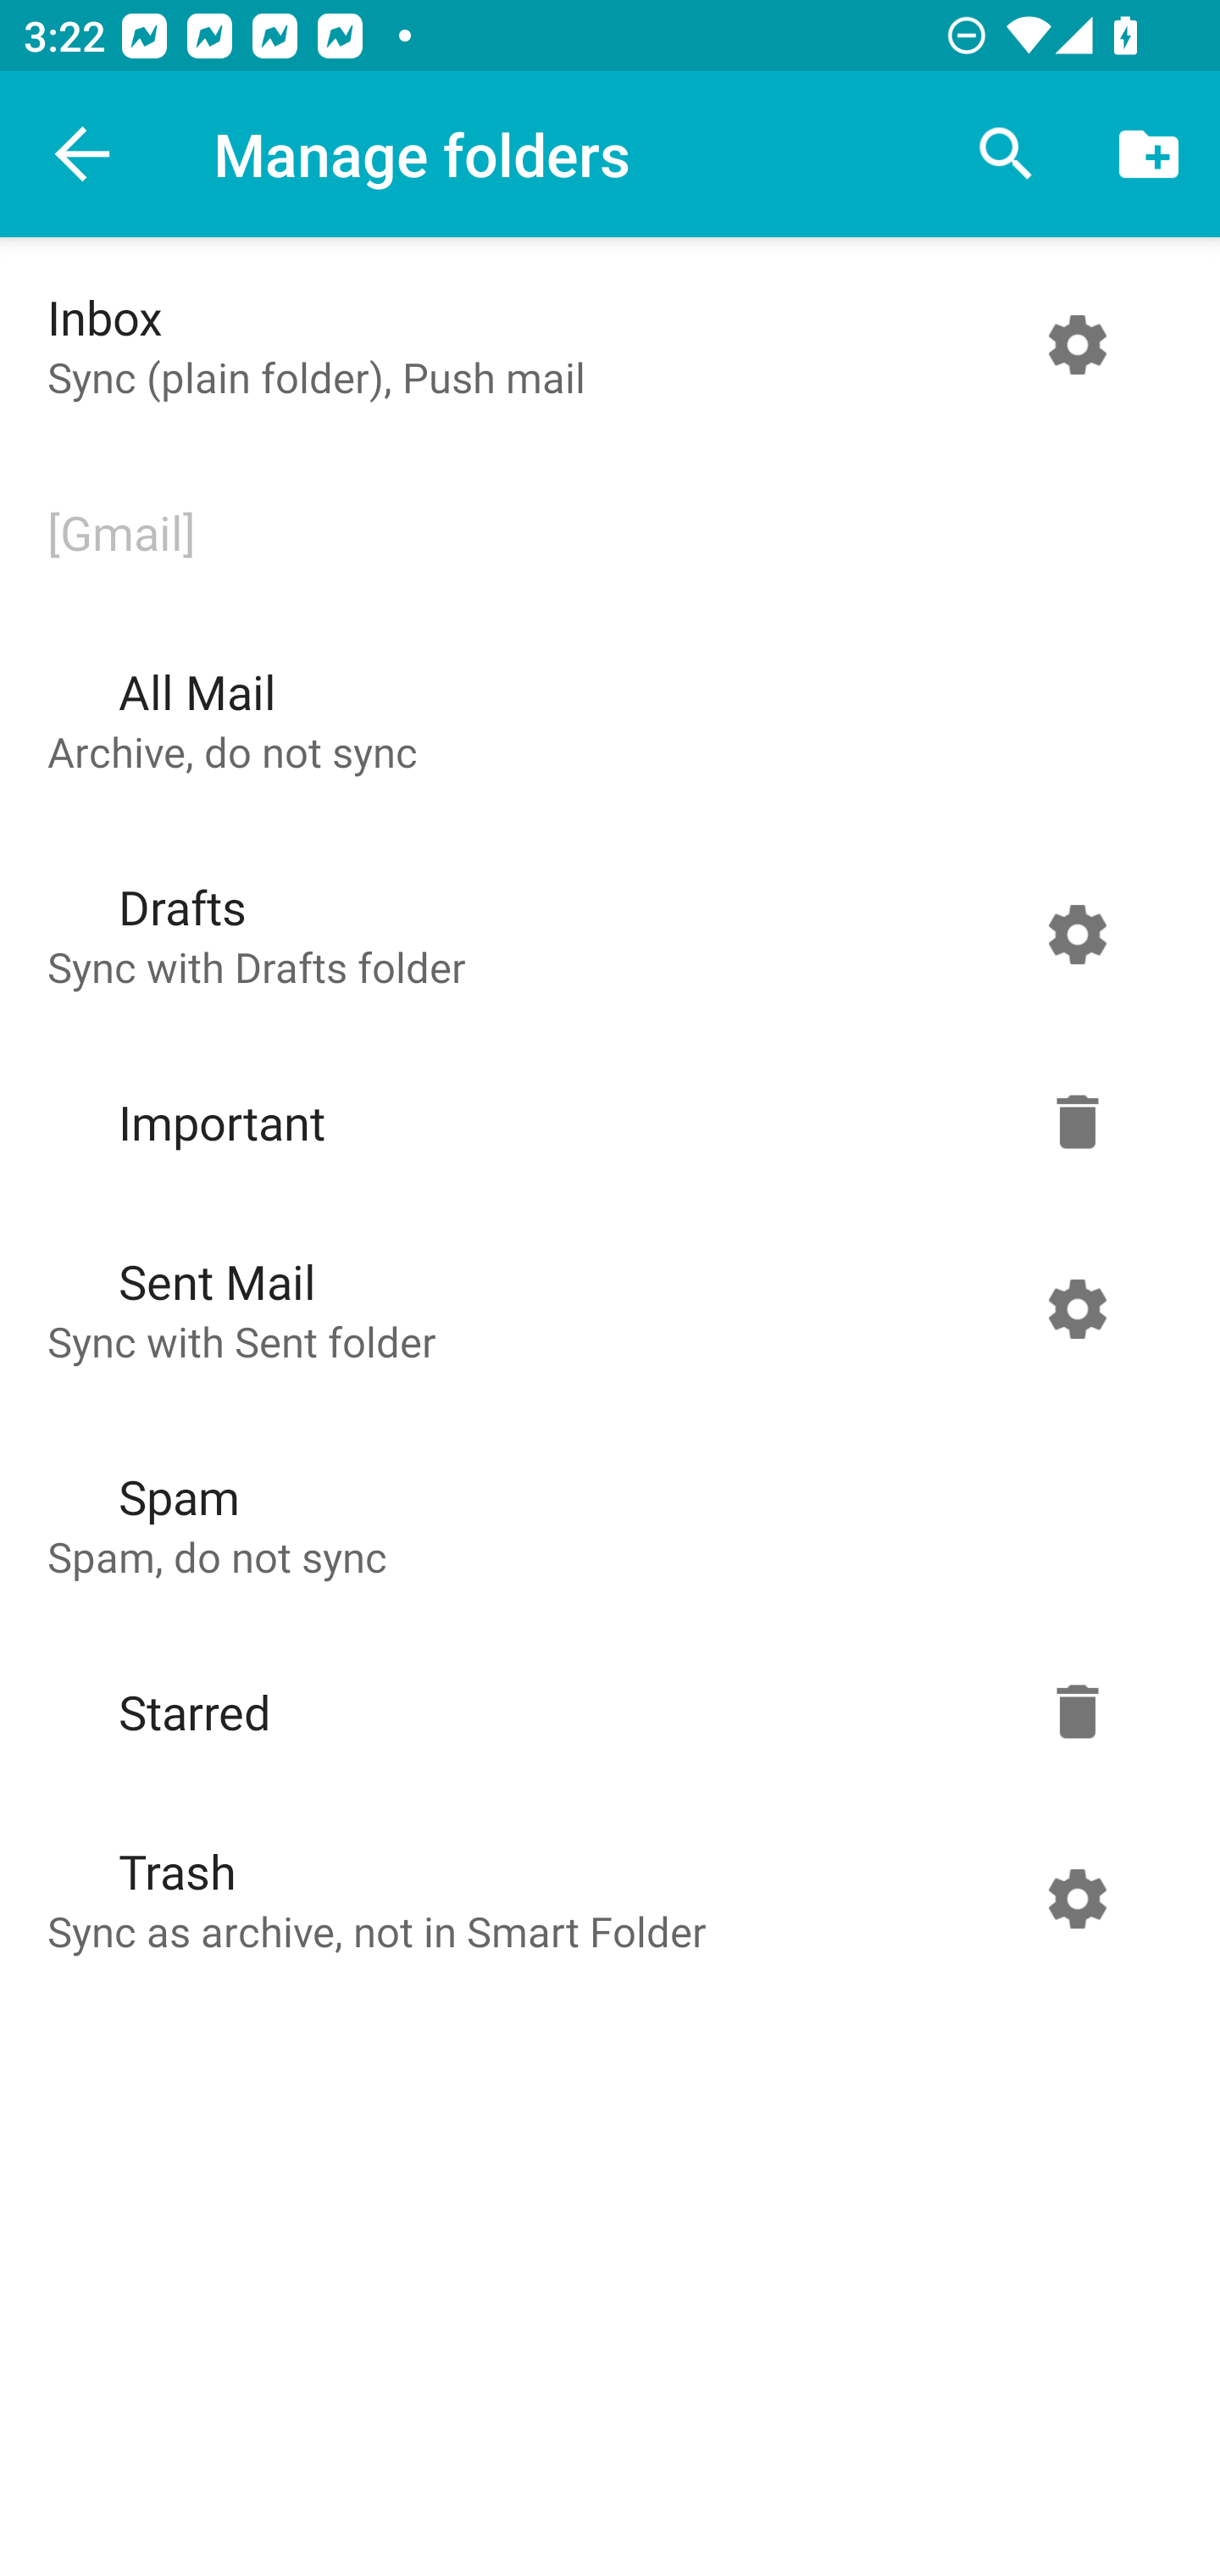 Image resolution: width=1220 pixels, height=2576 pixels. What do you see at coordinates (1077, 935) in the screenshot?
I see `Folder settings` at bounding box center [1077, 935].